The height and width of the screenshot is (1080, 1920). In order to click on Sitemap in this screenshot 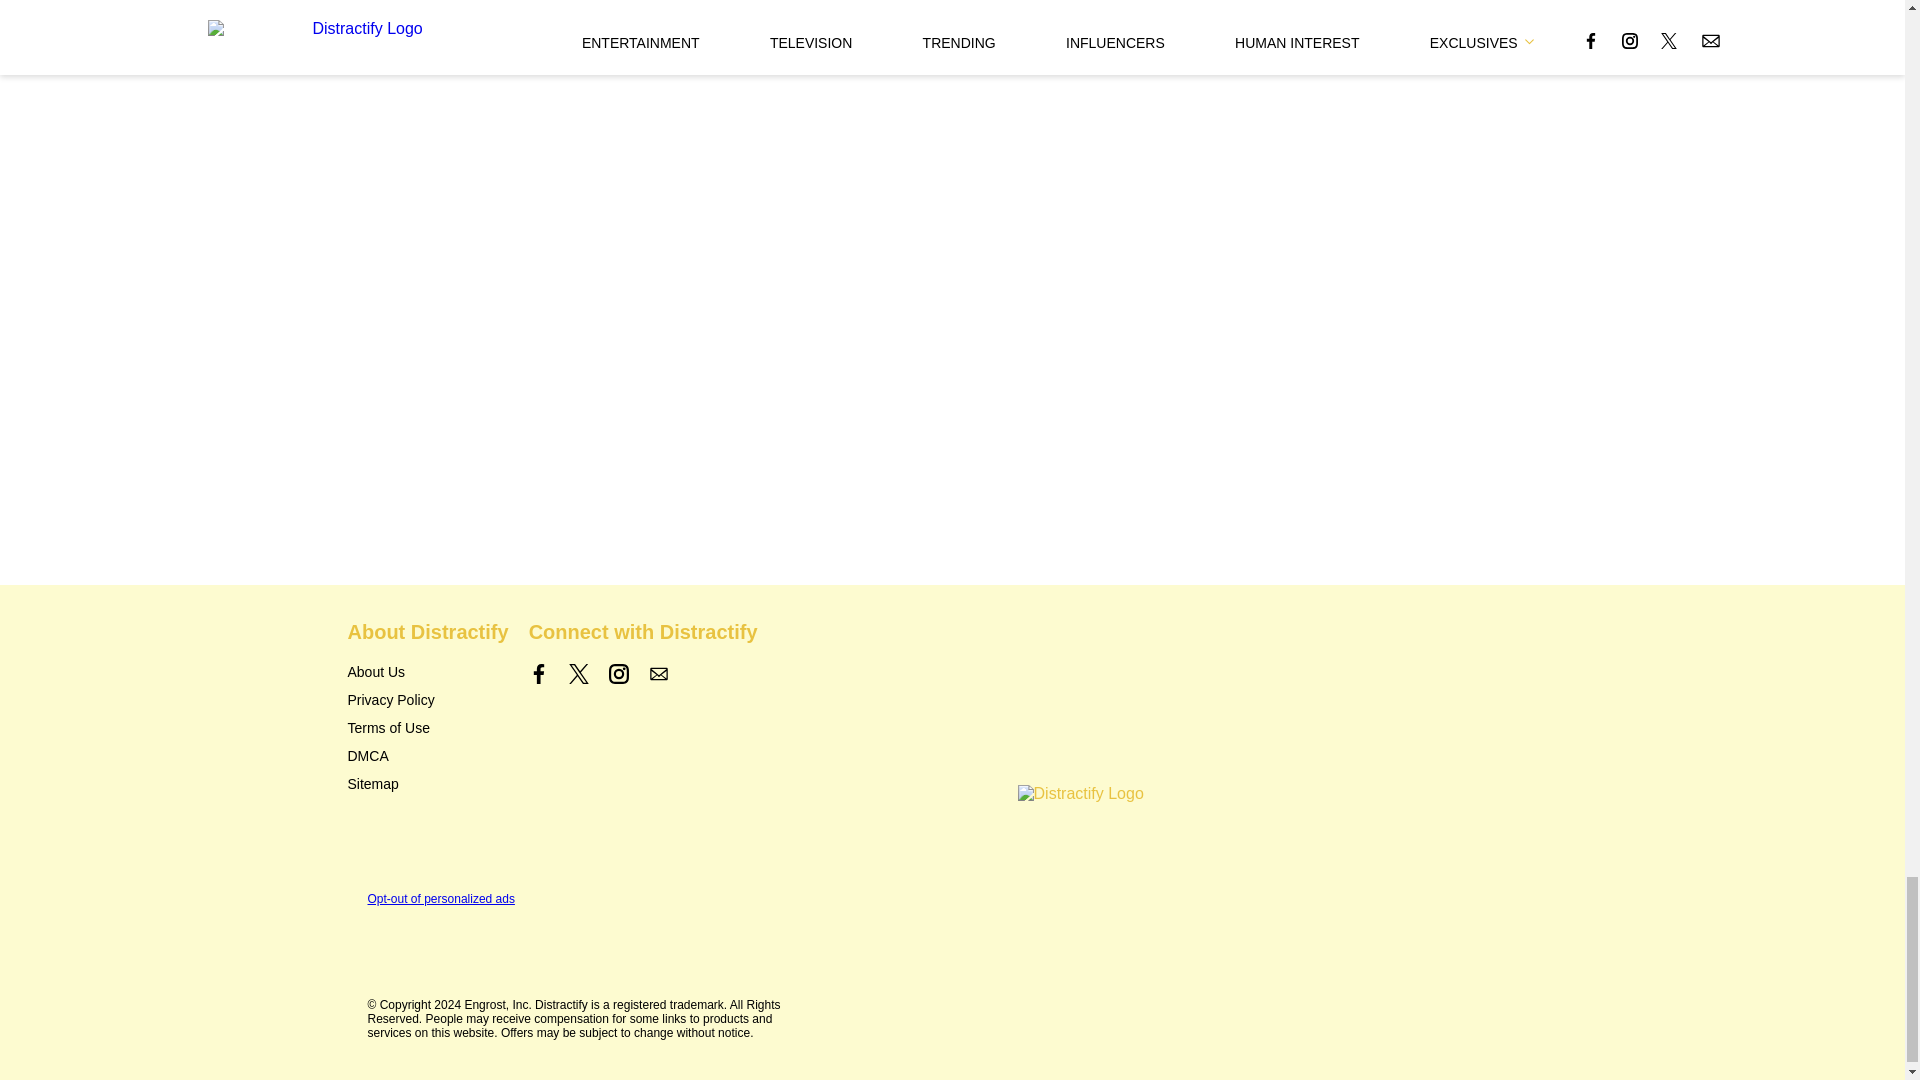, I will do `click(373, 784)`.